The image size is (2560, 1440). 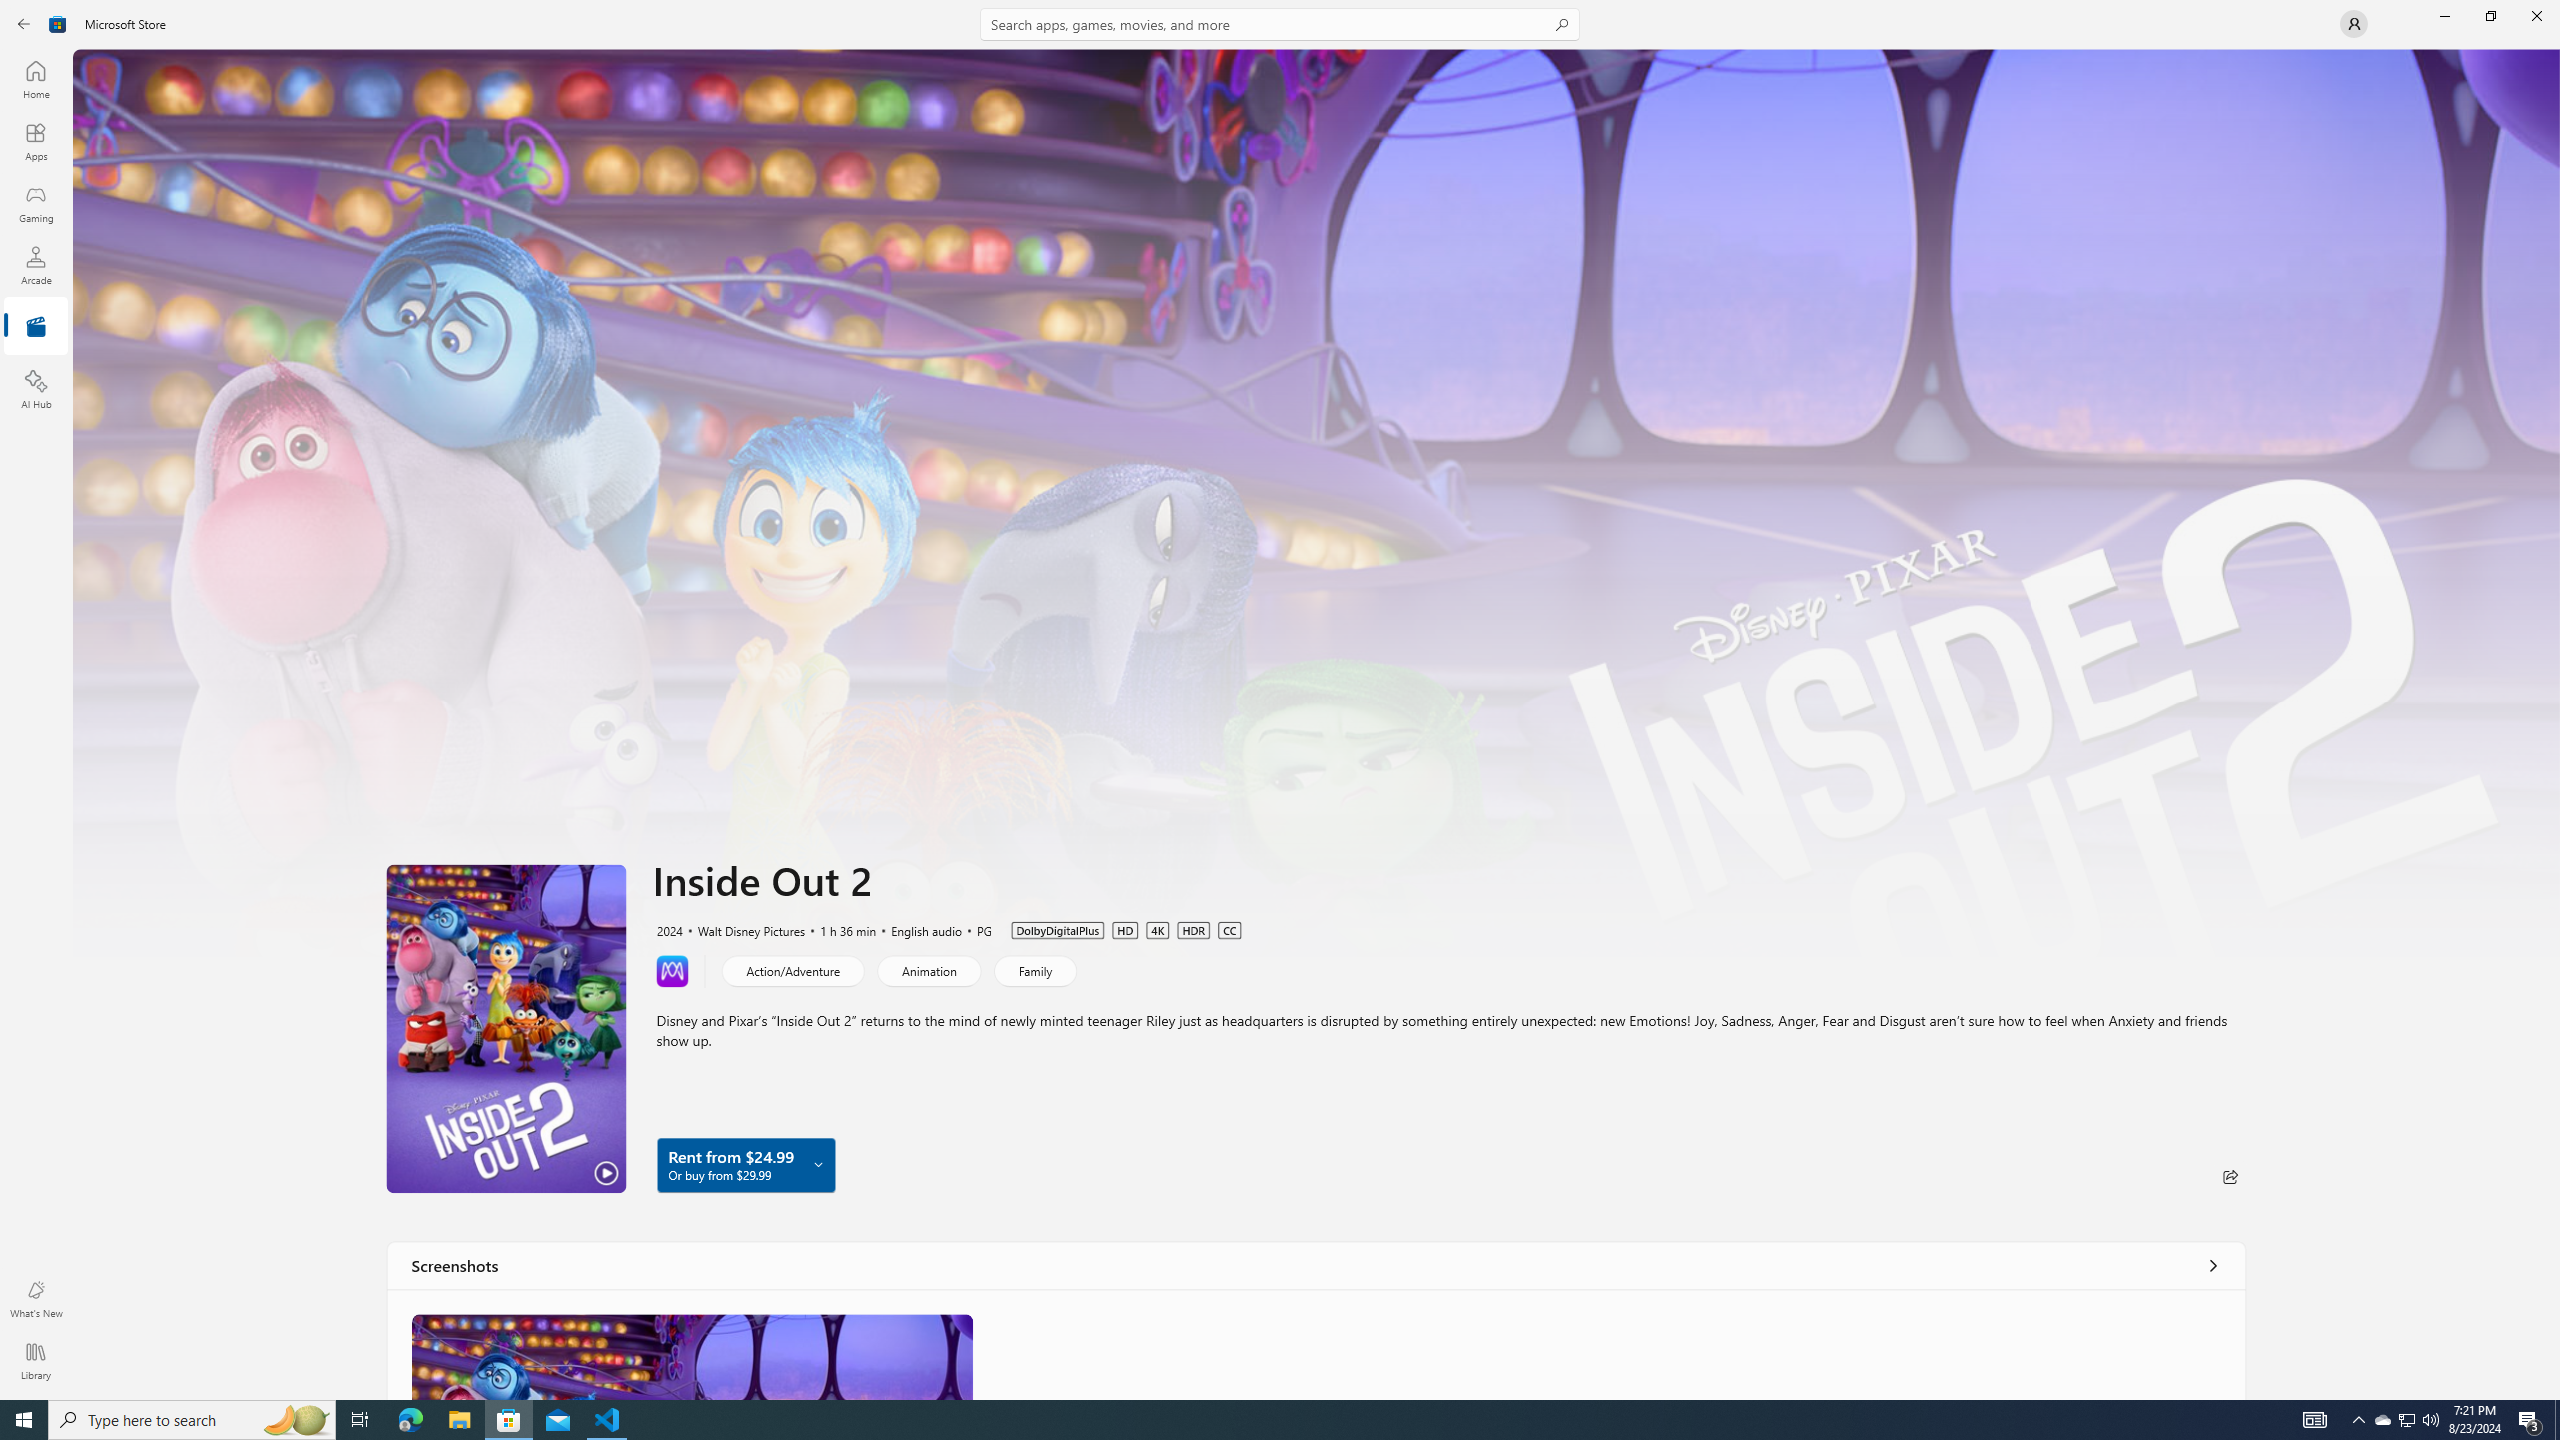 I want to click on Rent from $24.99 Or buy from $29.99, so click(x=746, y=1164).